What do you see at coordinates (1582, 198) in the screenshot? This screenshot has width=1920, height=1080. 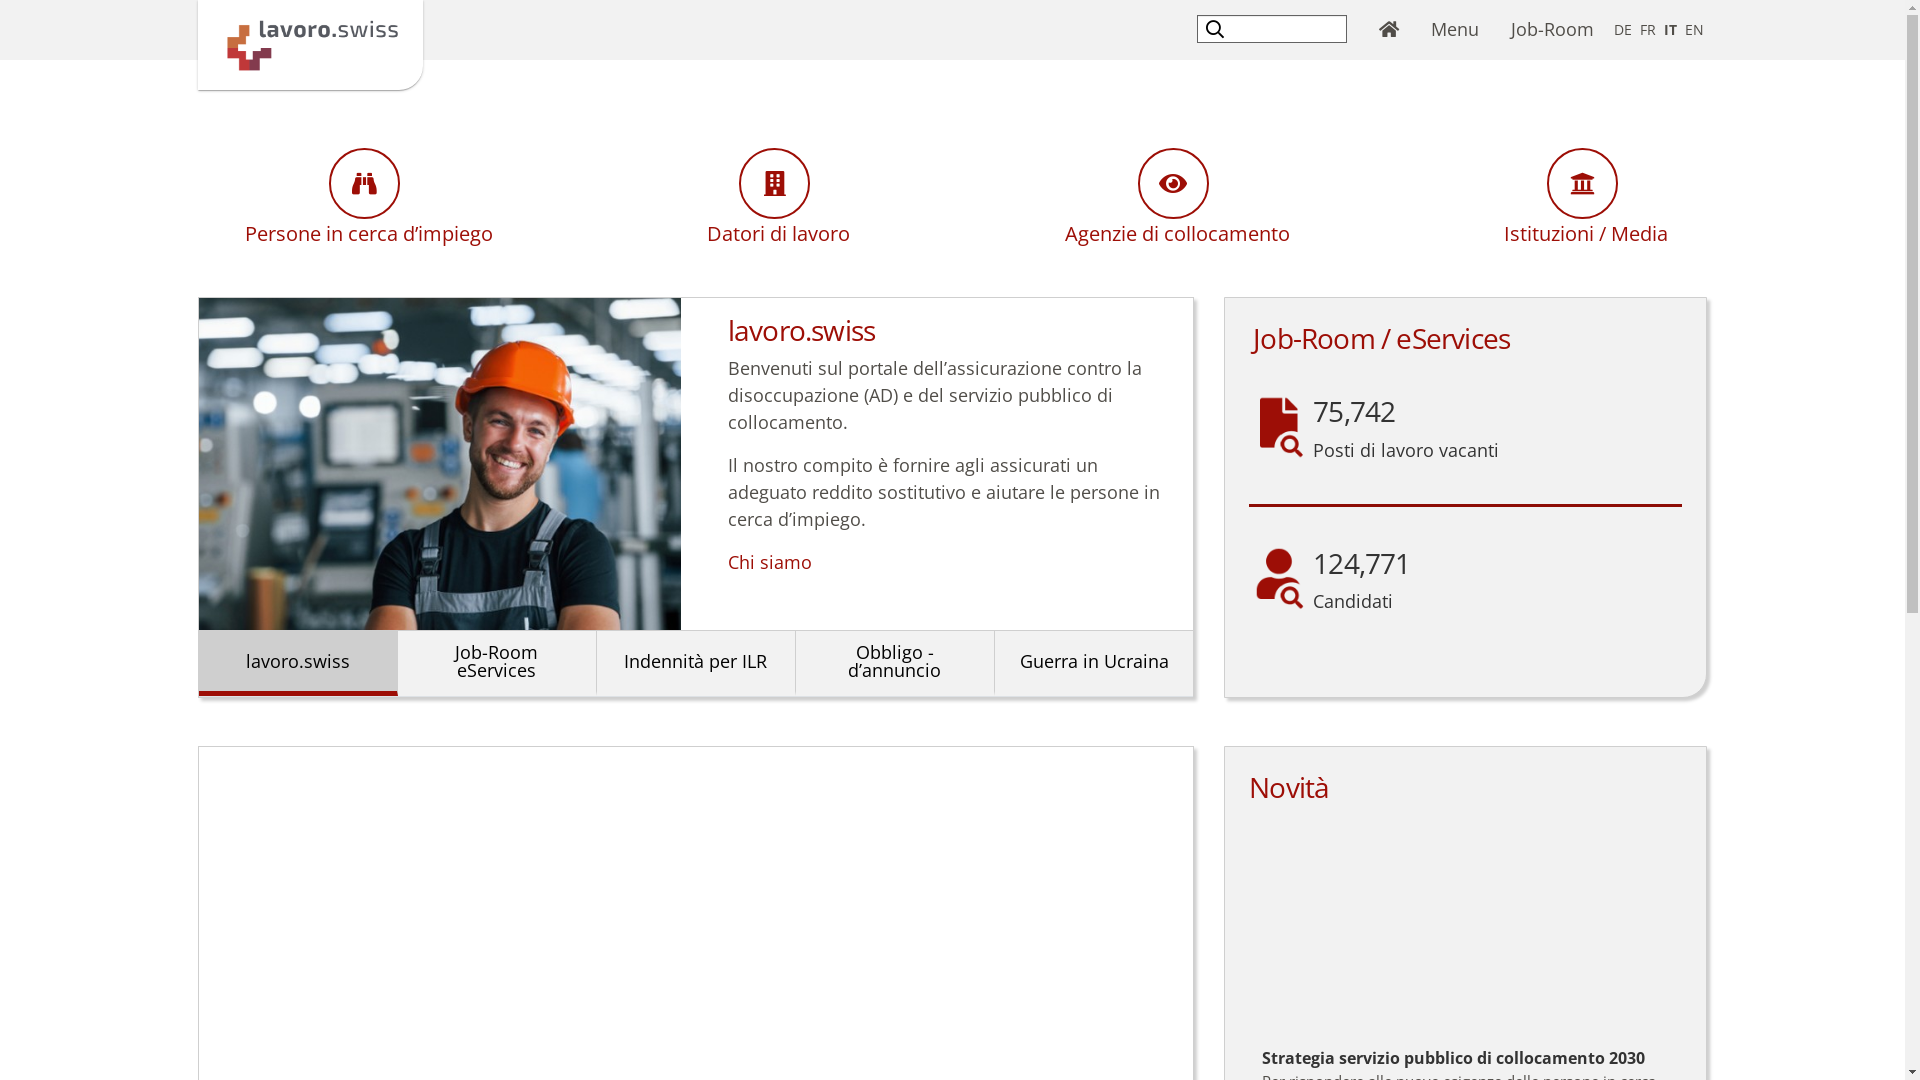 I see `Istituzioni / Media` at bounding box center [1582, 198].